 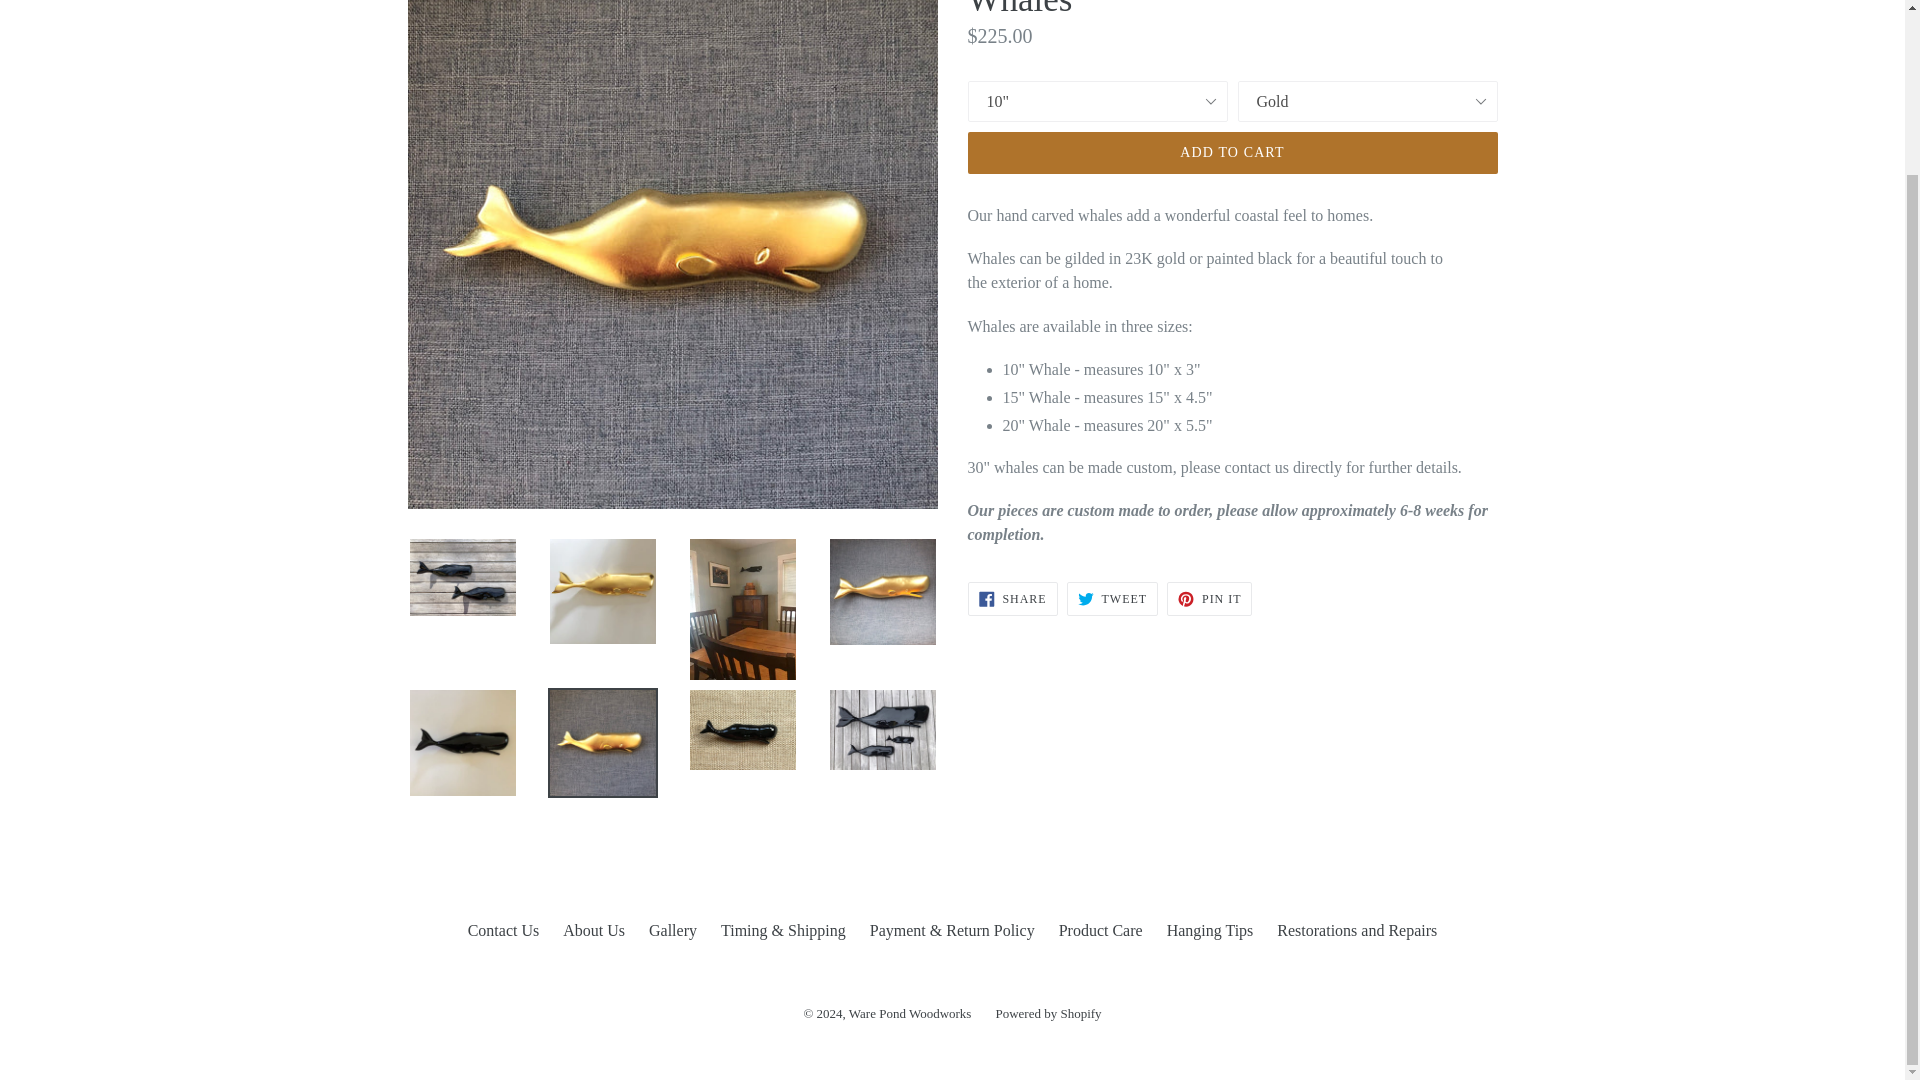 What do you see at coordinates (1232, 152) in the screenshot?
I see `Hanging Tips` at bounding box center [1232, 152].